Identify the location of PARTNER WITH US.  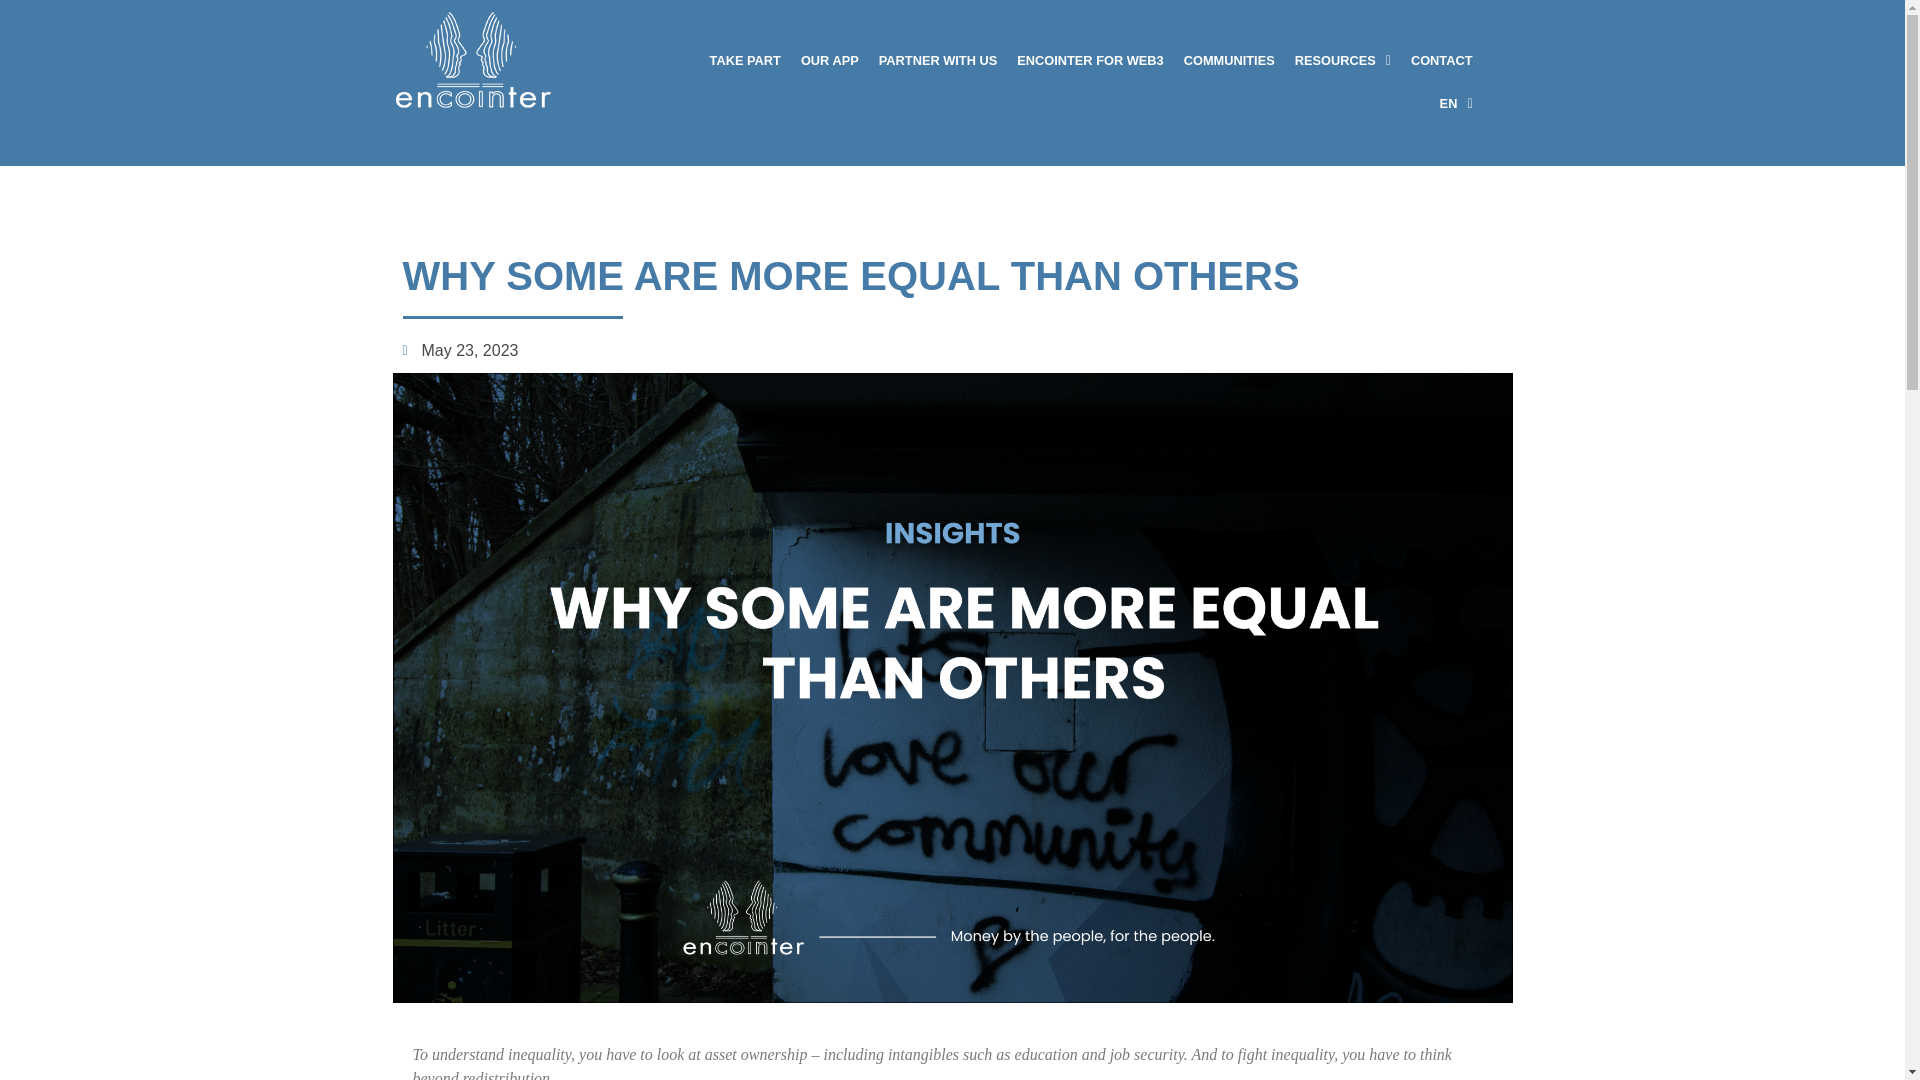
(938, 61).